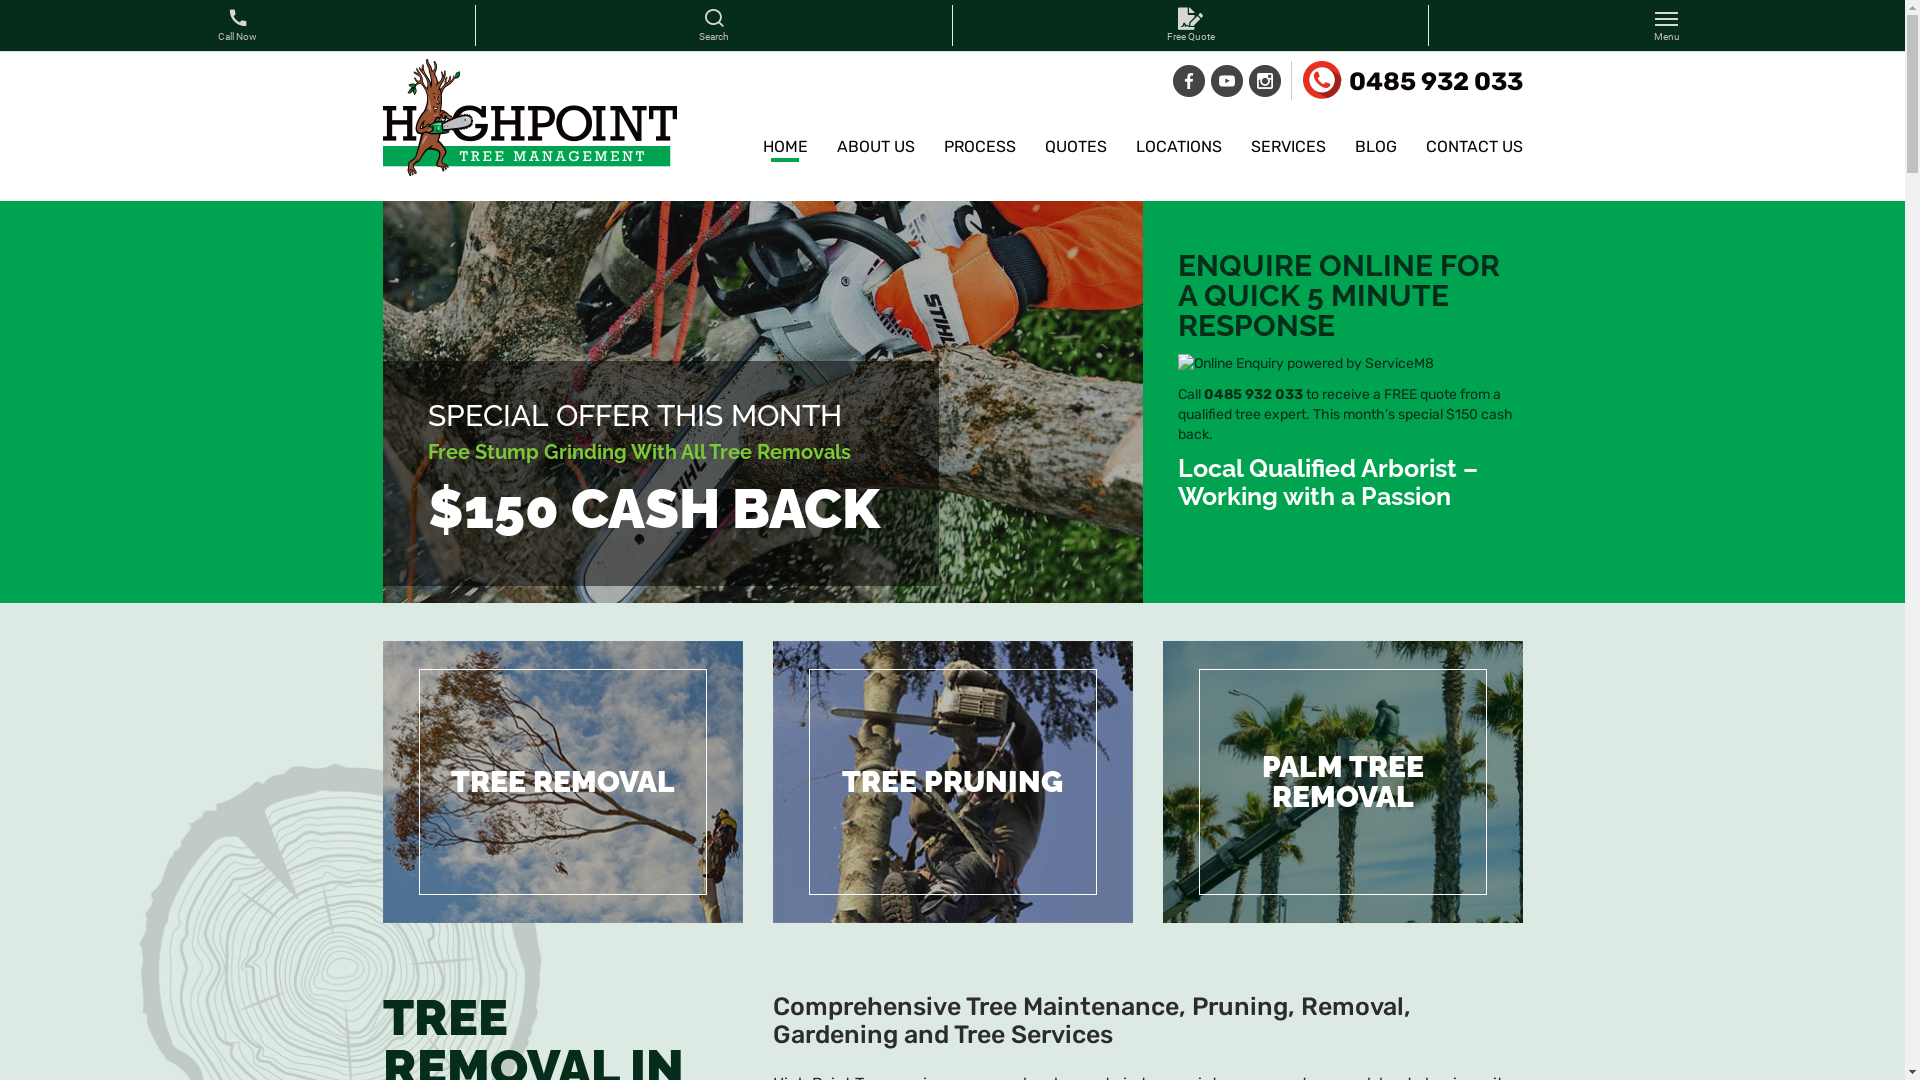 Image resolution: width=1920 pixels, height=1080 pixels. What do you see at coordinates (1254, 394) in the screenshot?
I see `0485 932 033` at bounding box center [1254, 394].